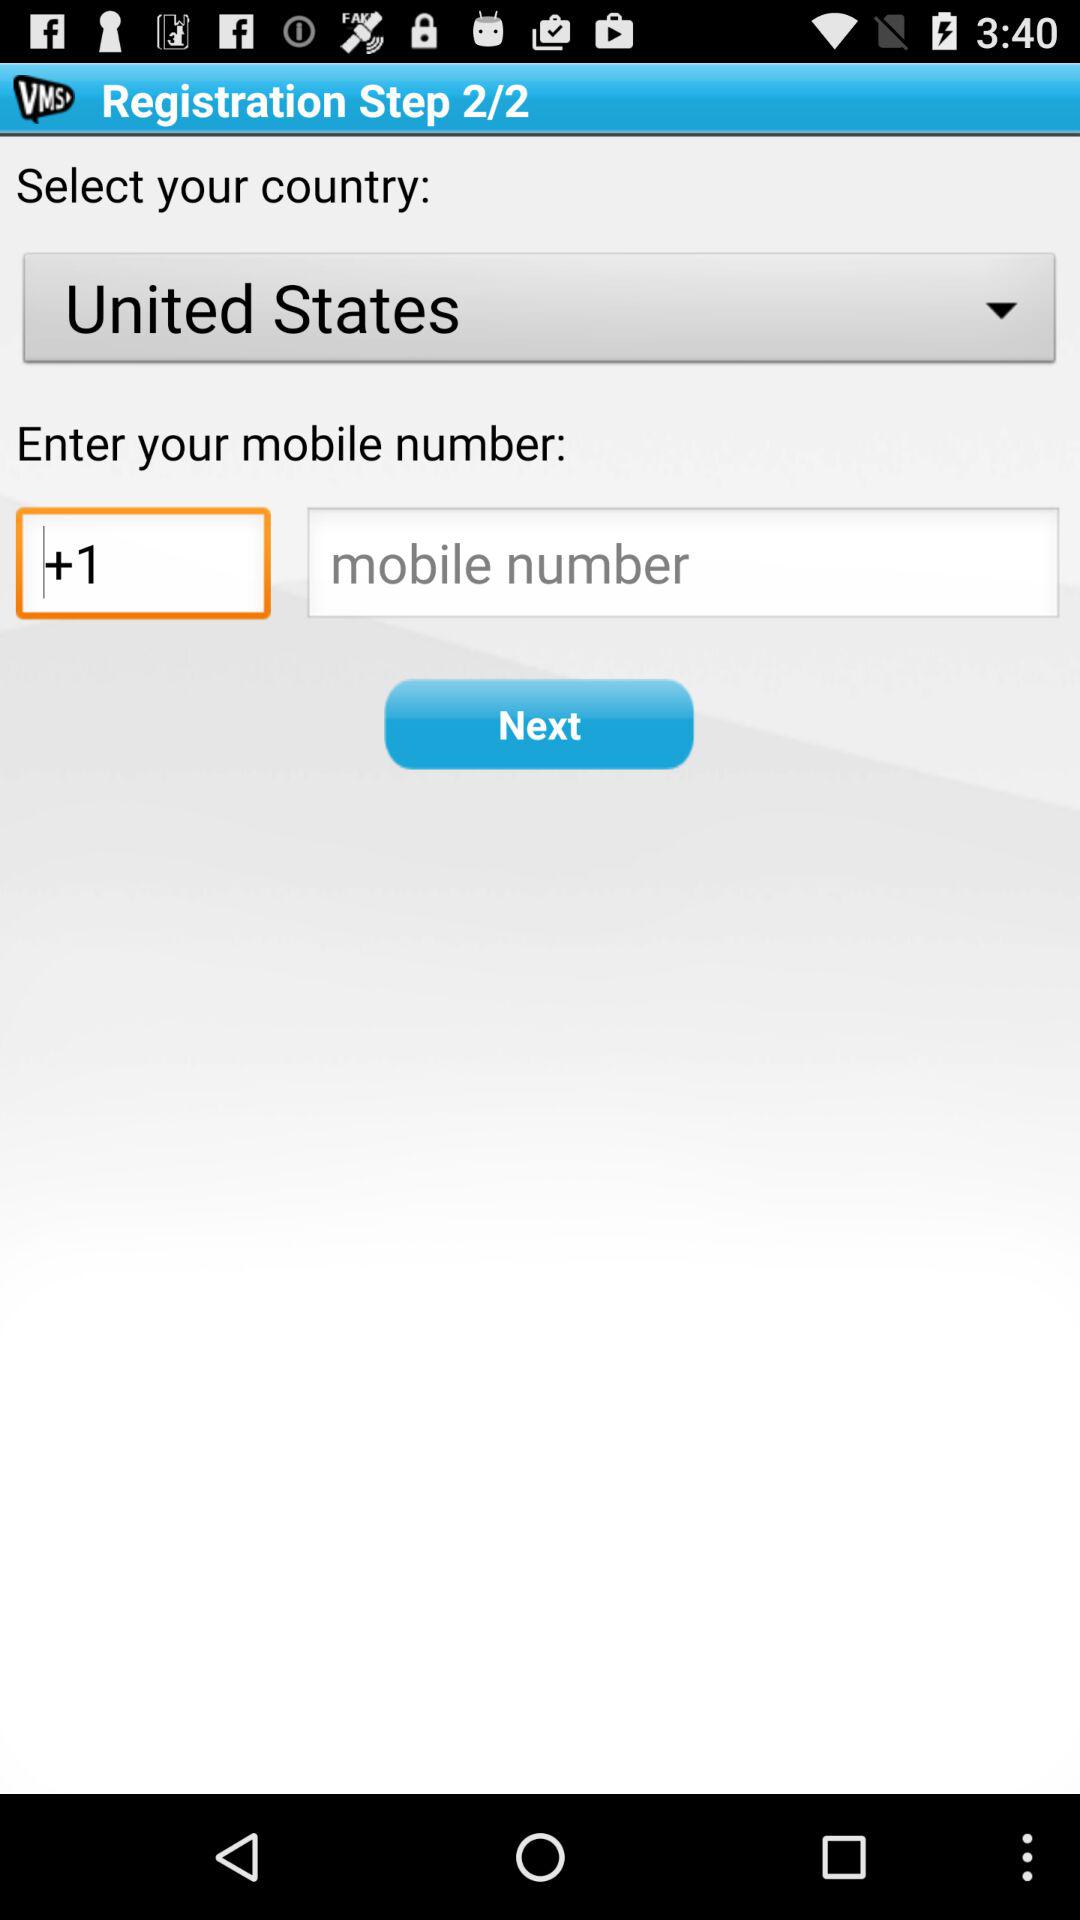  What do you see at coordinates (683, 568) in the screenshot?
I see `typing option` at bounding box center [683, 568].